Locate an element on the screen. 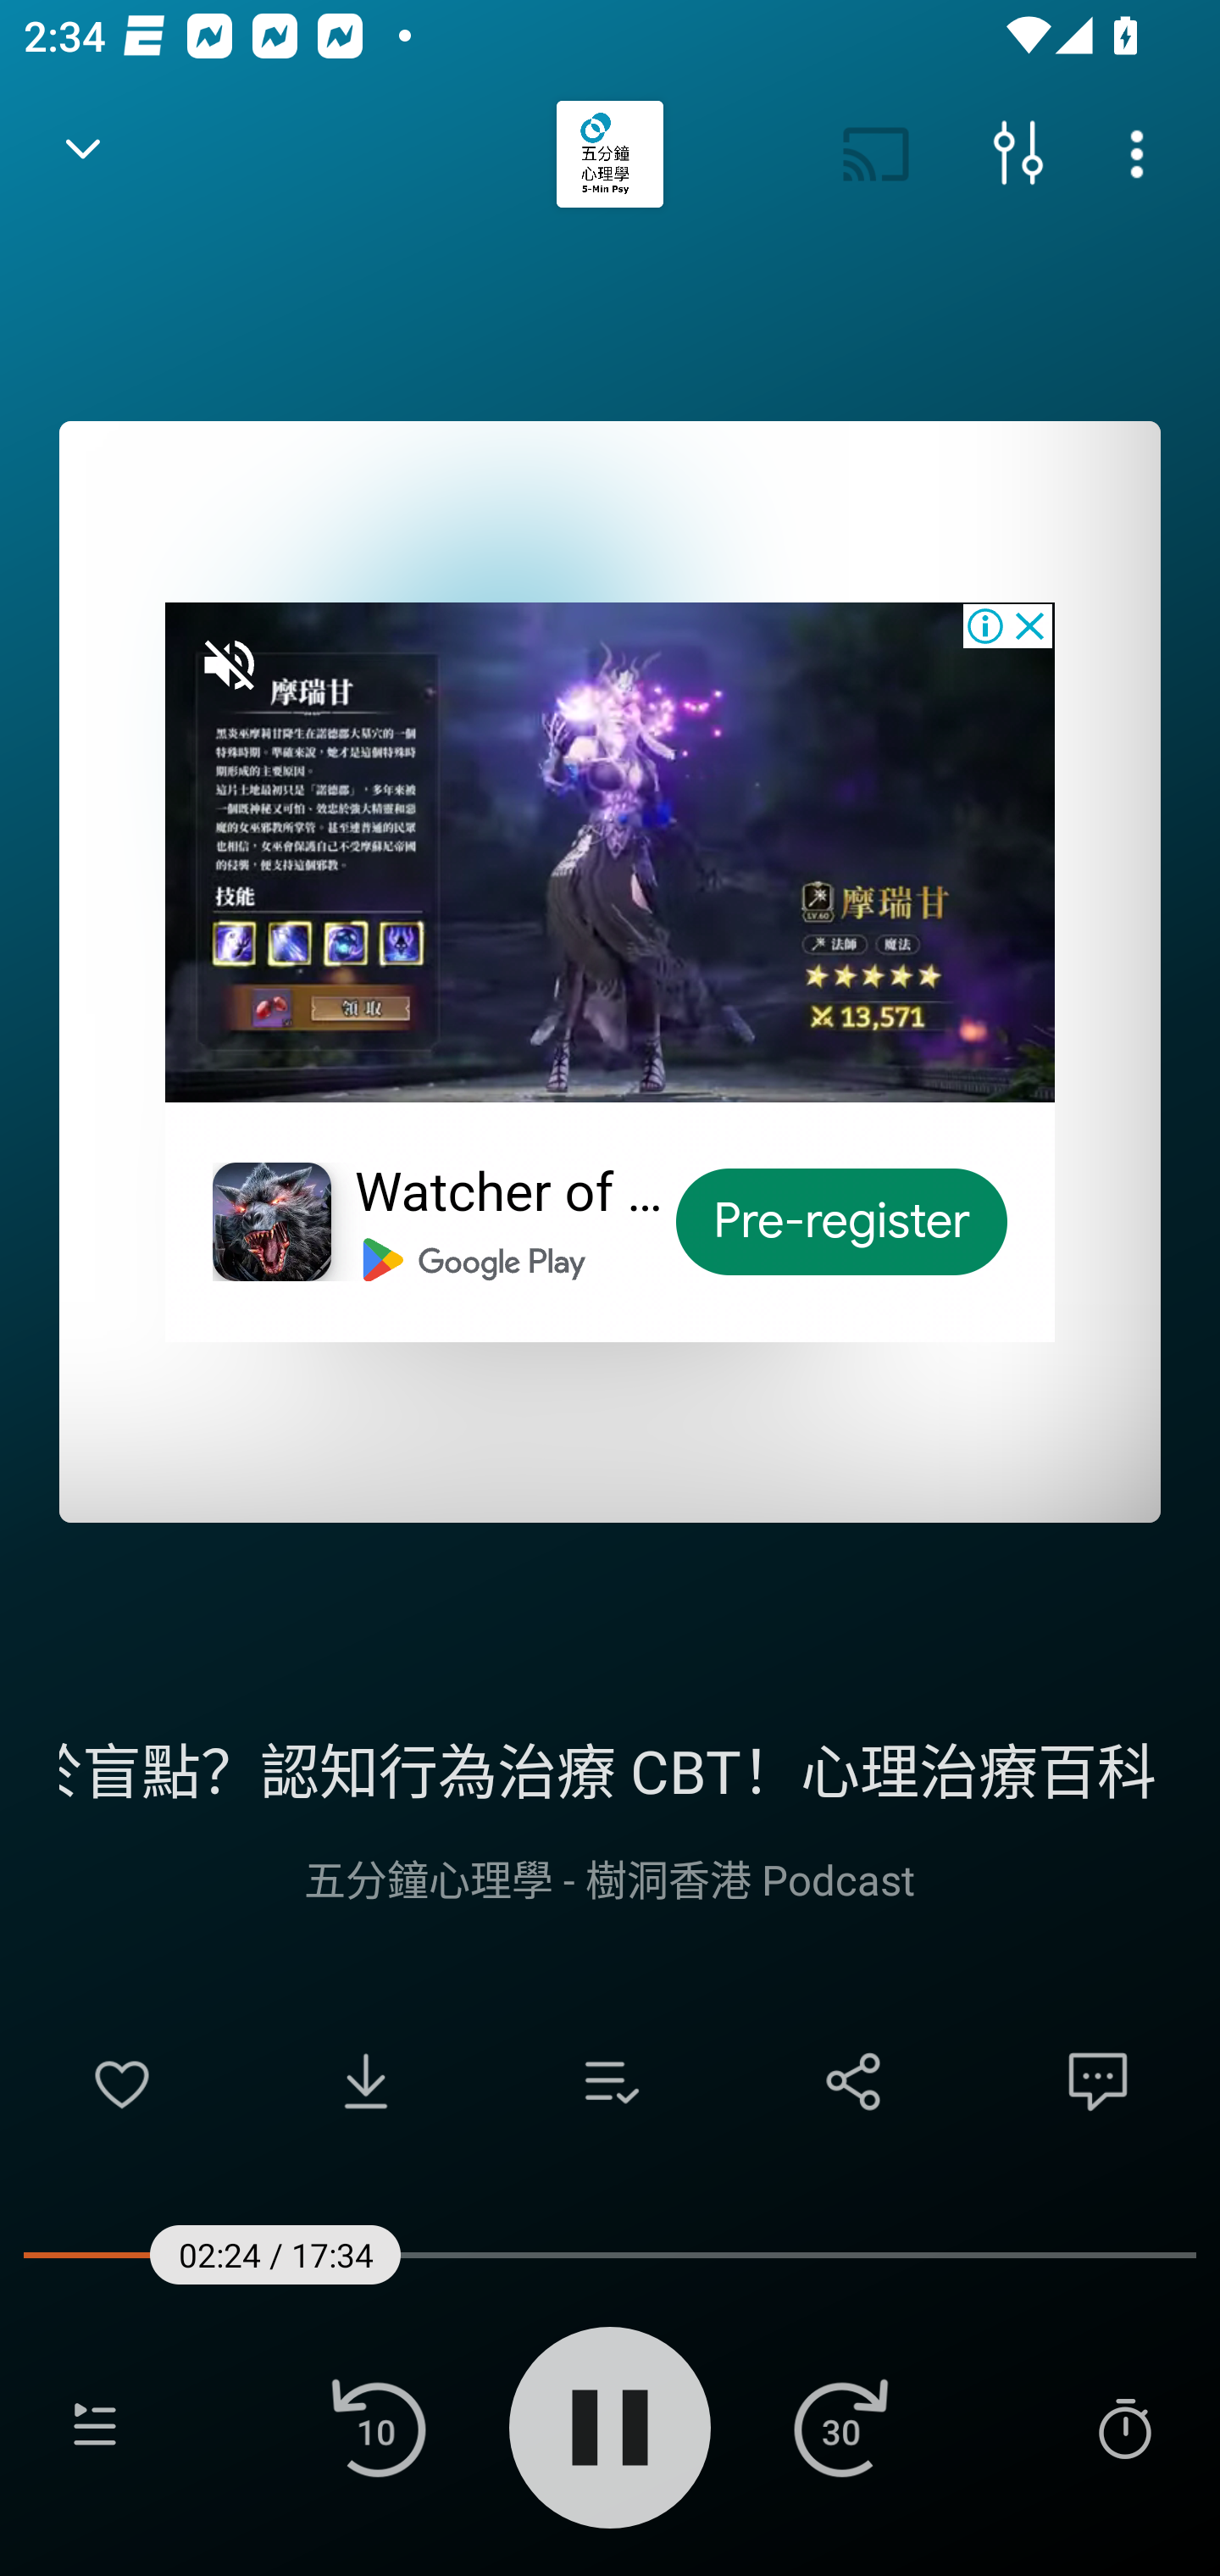 The width and height of the screenshot is (1220, 2576). 五分鐘心理學 - 樹洞香港 Podcast is located at coordinates (610, 1878).